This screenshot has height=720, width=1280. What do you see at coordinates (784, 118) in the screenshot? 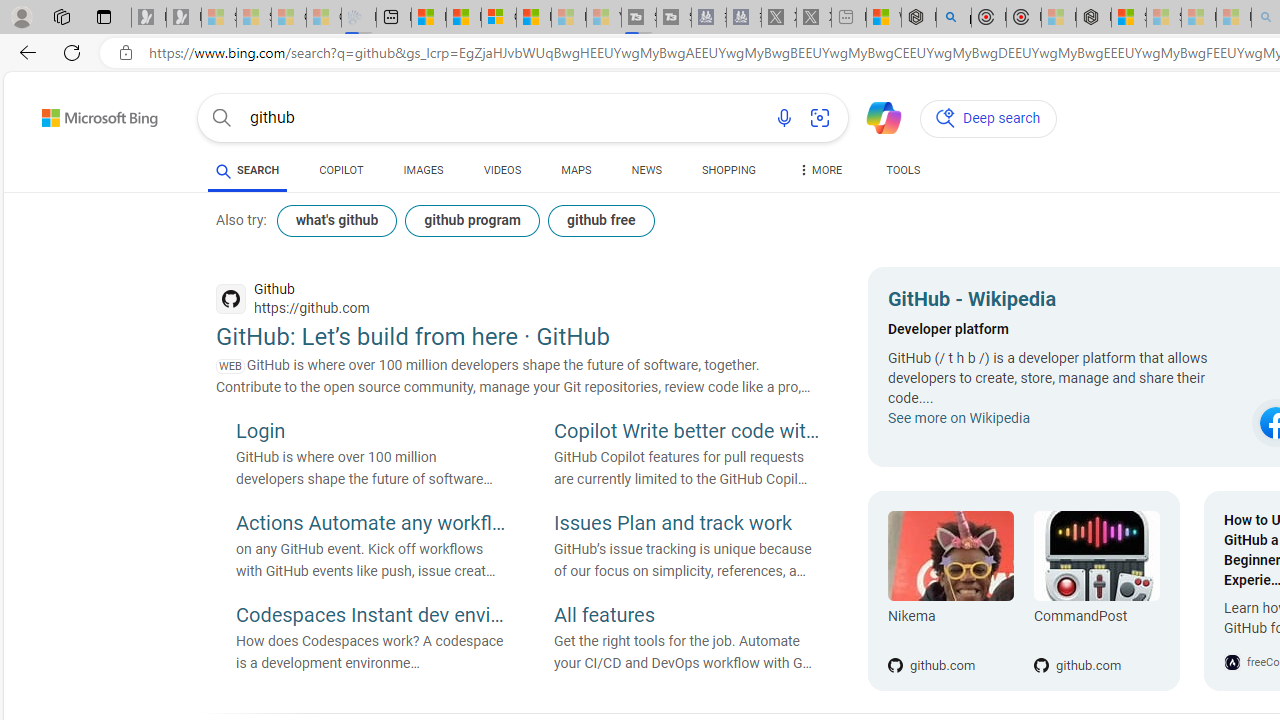
I see `Search using voice` at bounding box center [784, 118].